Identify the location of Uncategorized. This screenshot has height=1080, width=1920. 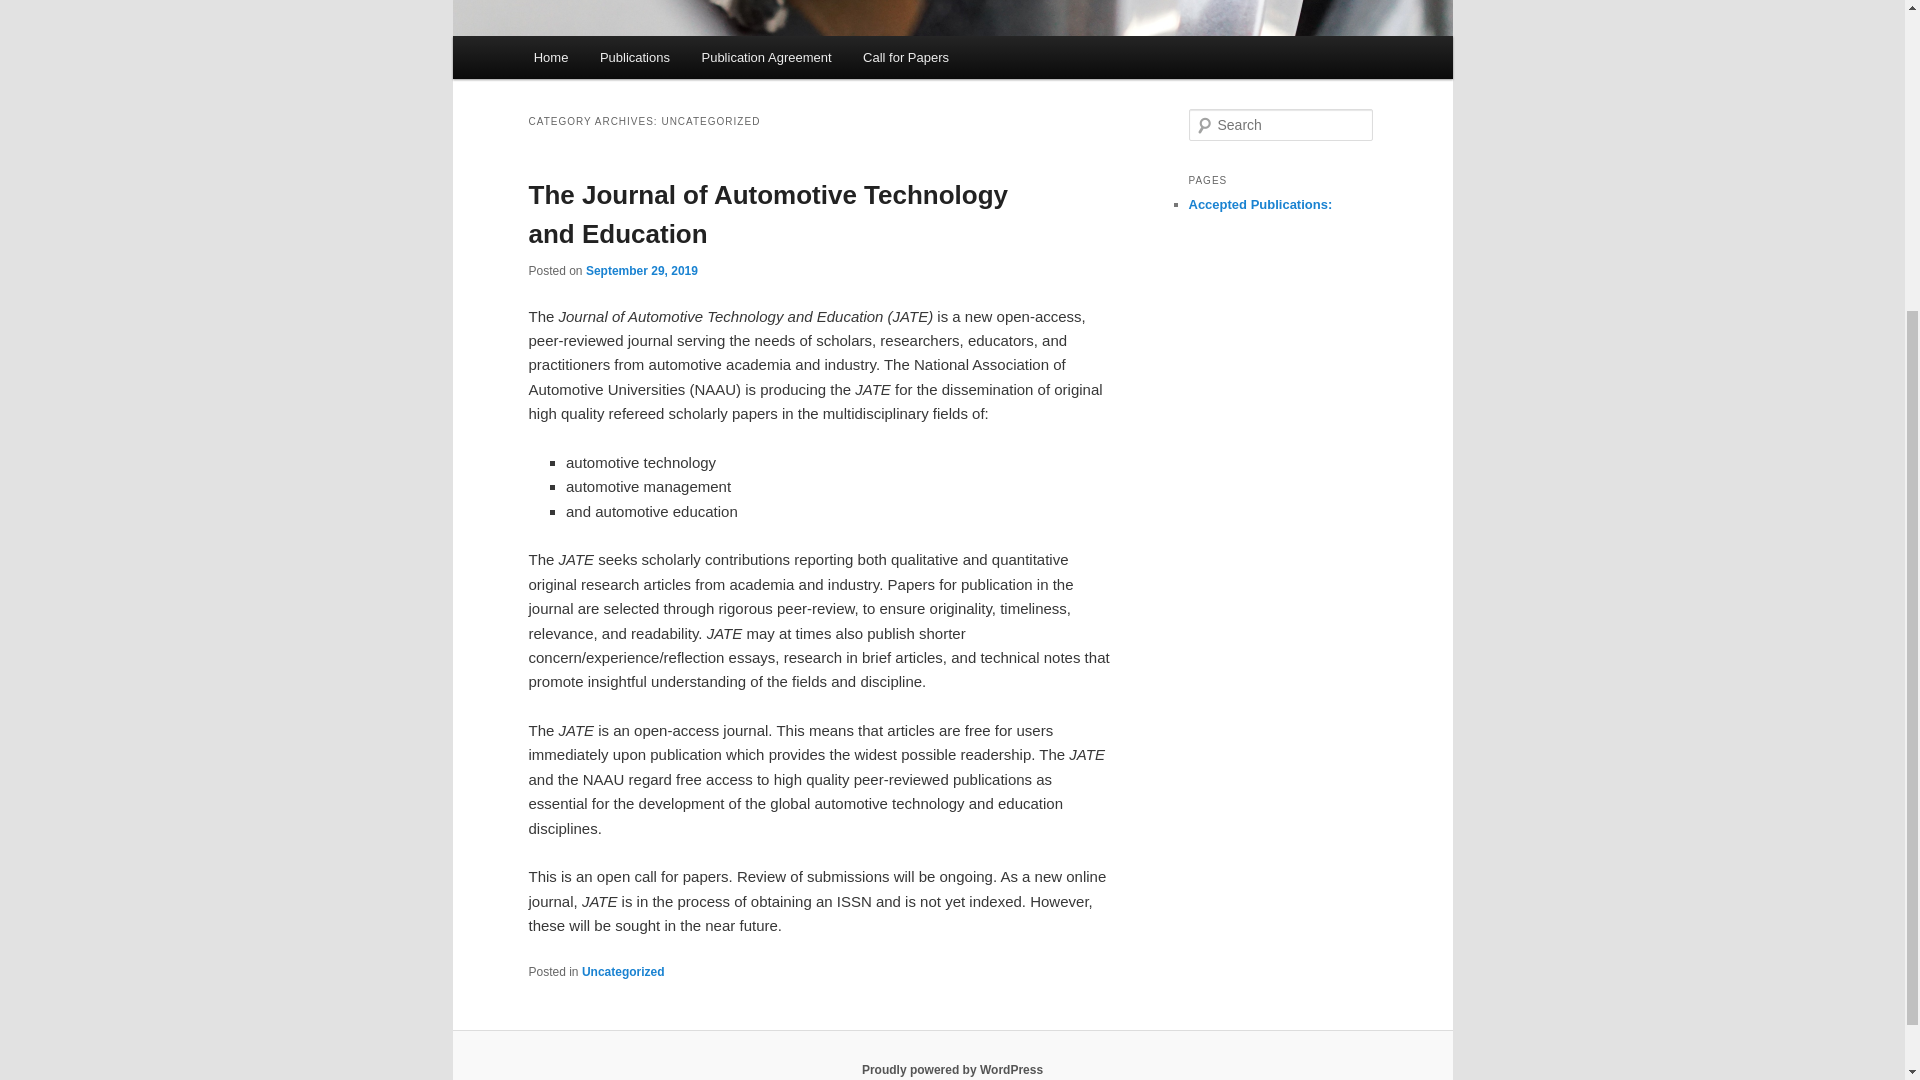
(622, 972).